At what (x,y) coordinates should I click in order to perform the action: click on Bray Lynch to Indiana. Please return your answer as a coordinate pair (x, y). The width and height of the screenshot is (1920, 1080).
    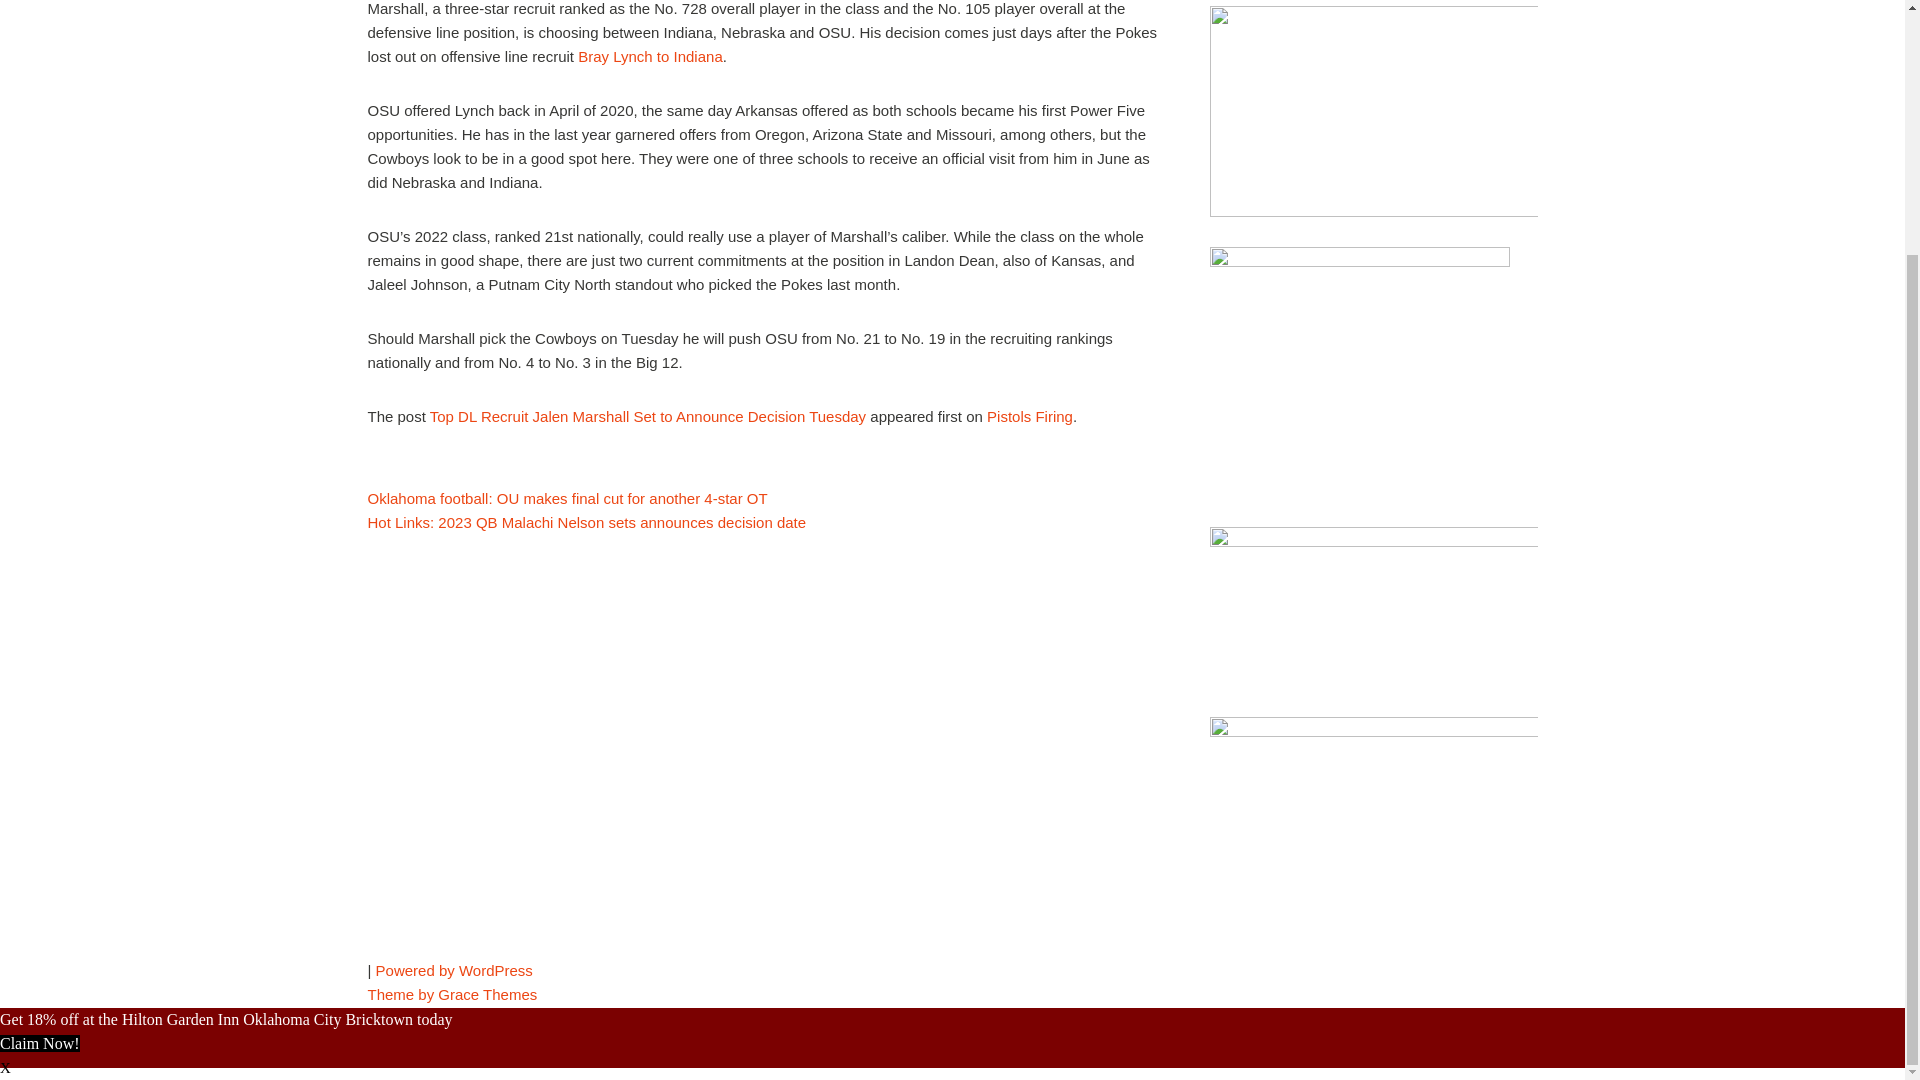
    Looking at the image, I should click on (650, 56).